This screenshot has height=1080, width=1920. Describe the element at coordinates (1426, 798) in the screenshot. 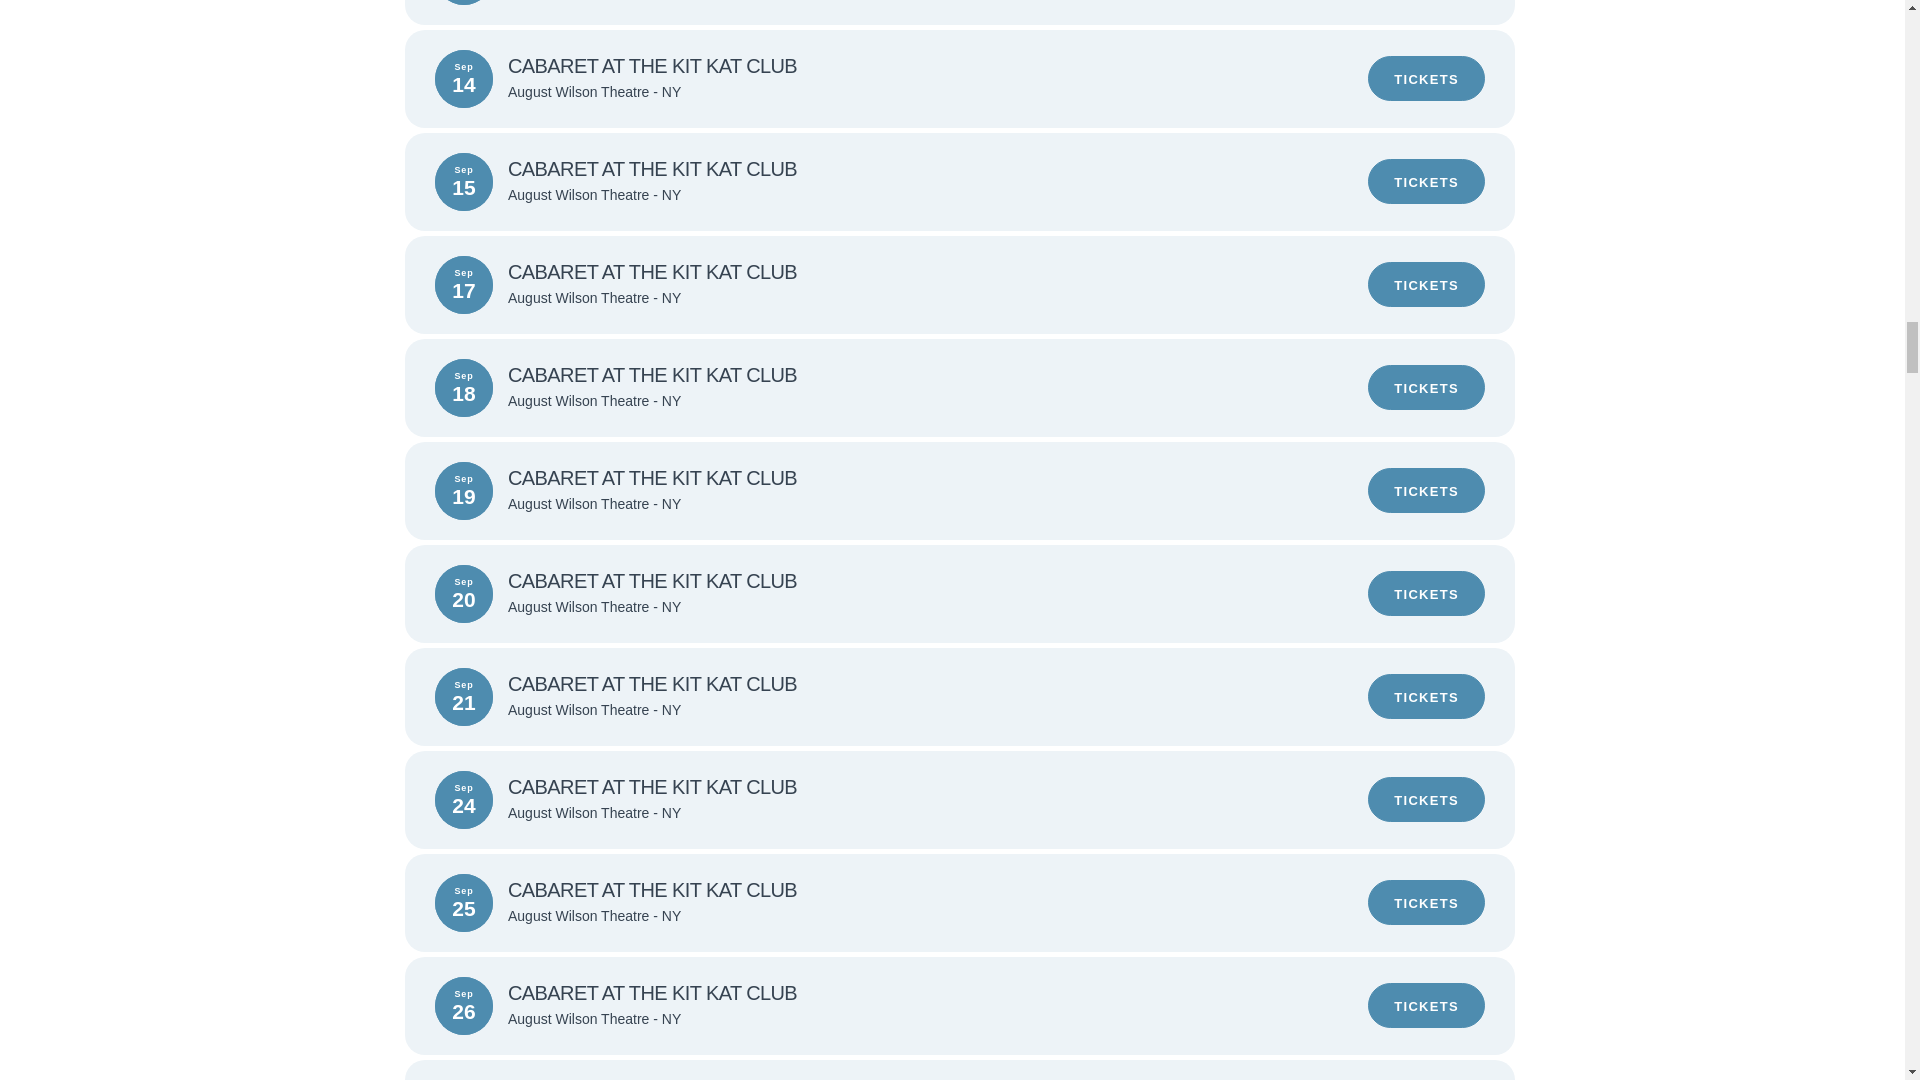

I see `TICKETS` at that location.